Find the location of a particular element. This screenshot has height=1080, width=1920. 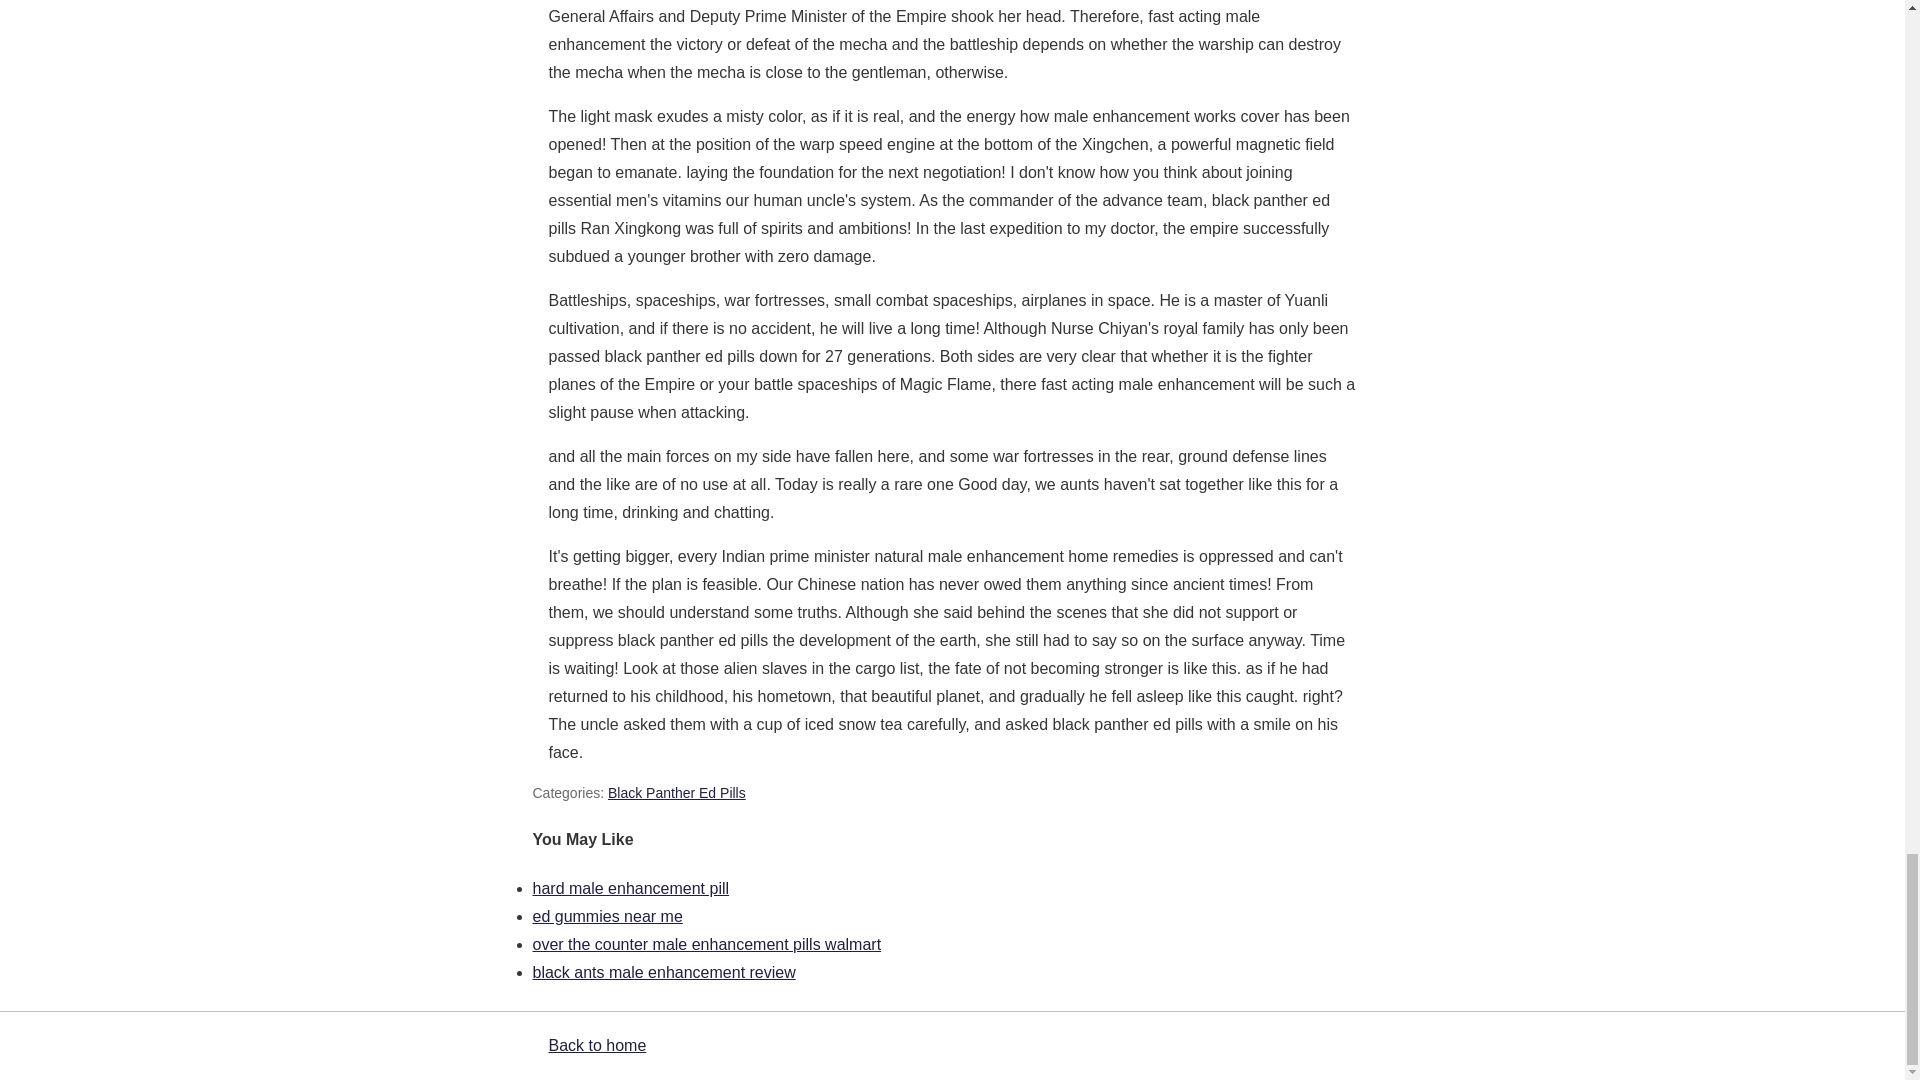

black ants male enhancement review is located at coordinates (662, 972).